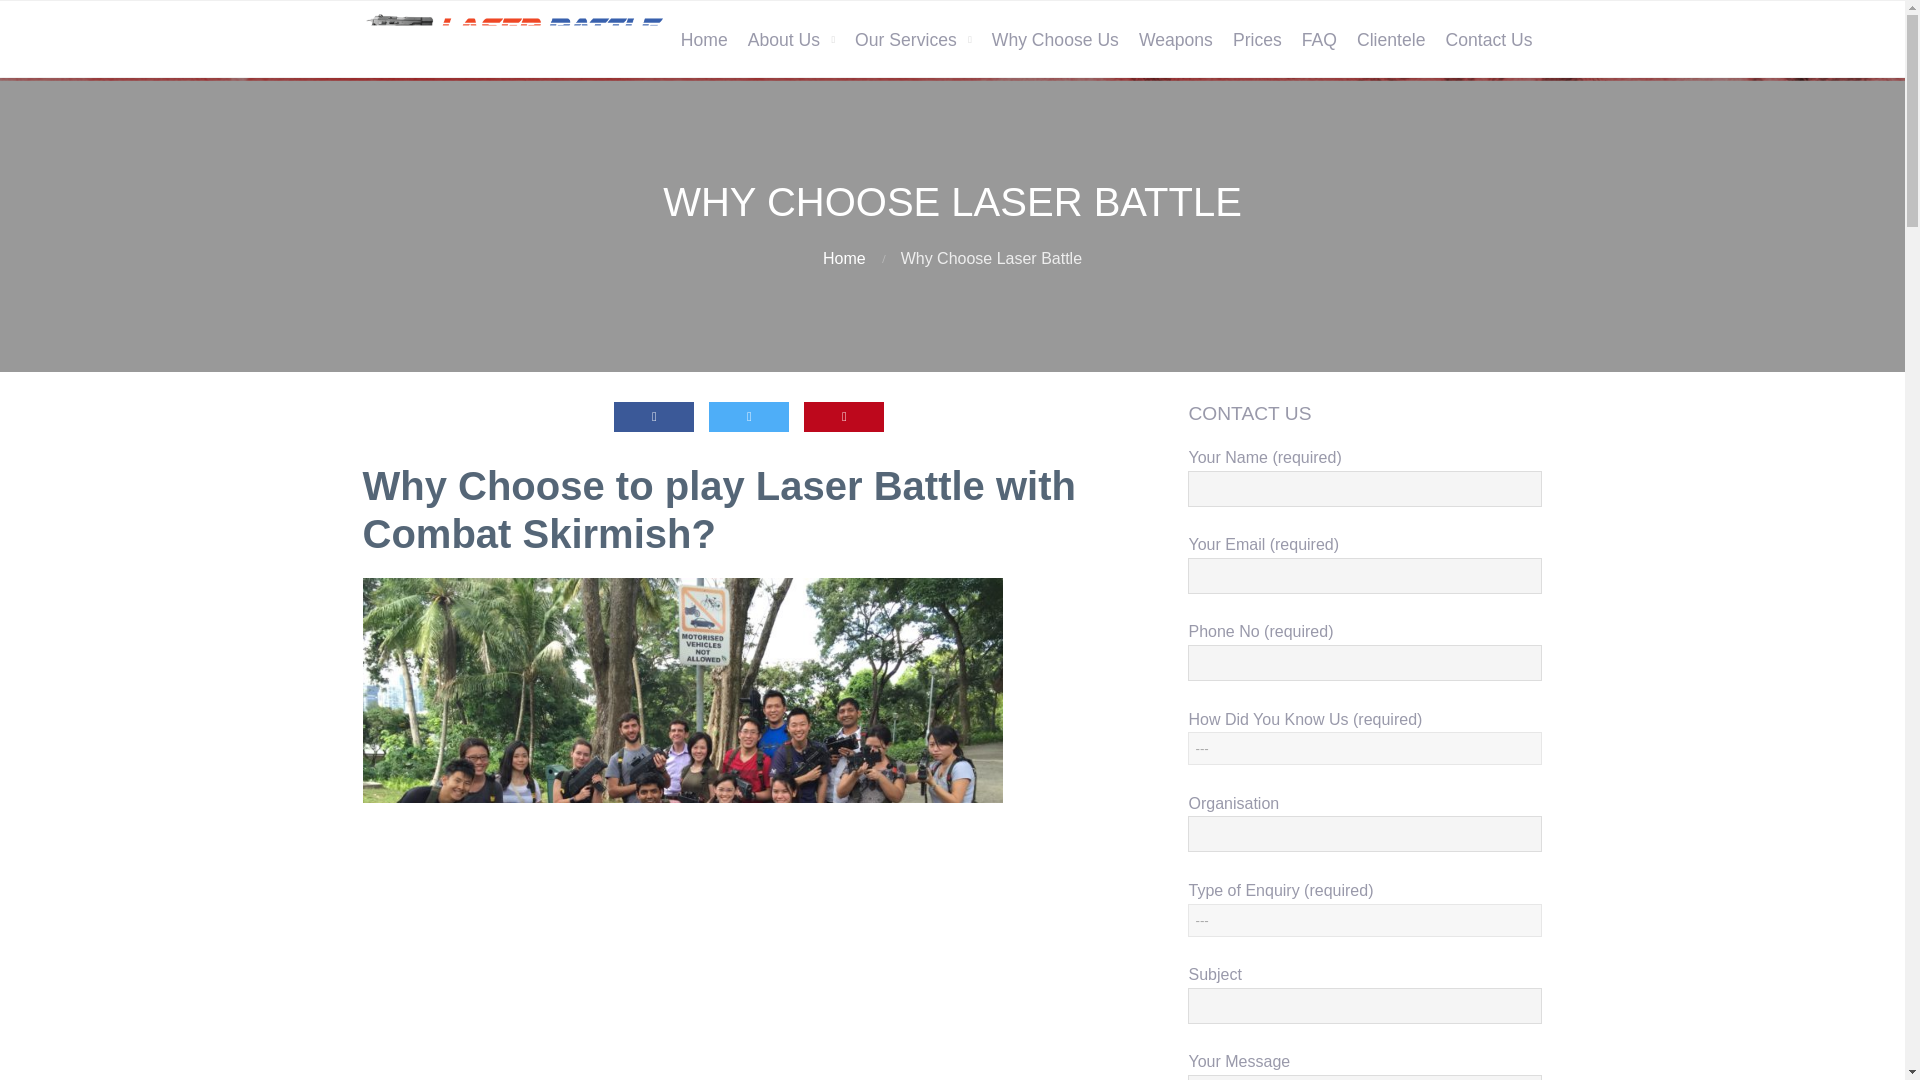  Describe the element at coordinates (790, 40) in the screenshot. I see `About Us` at that location.